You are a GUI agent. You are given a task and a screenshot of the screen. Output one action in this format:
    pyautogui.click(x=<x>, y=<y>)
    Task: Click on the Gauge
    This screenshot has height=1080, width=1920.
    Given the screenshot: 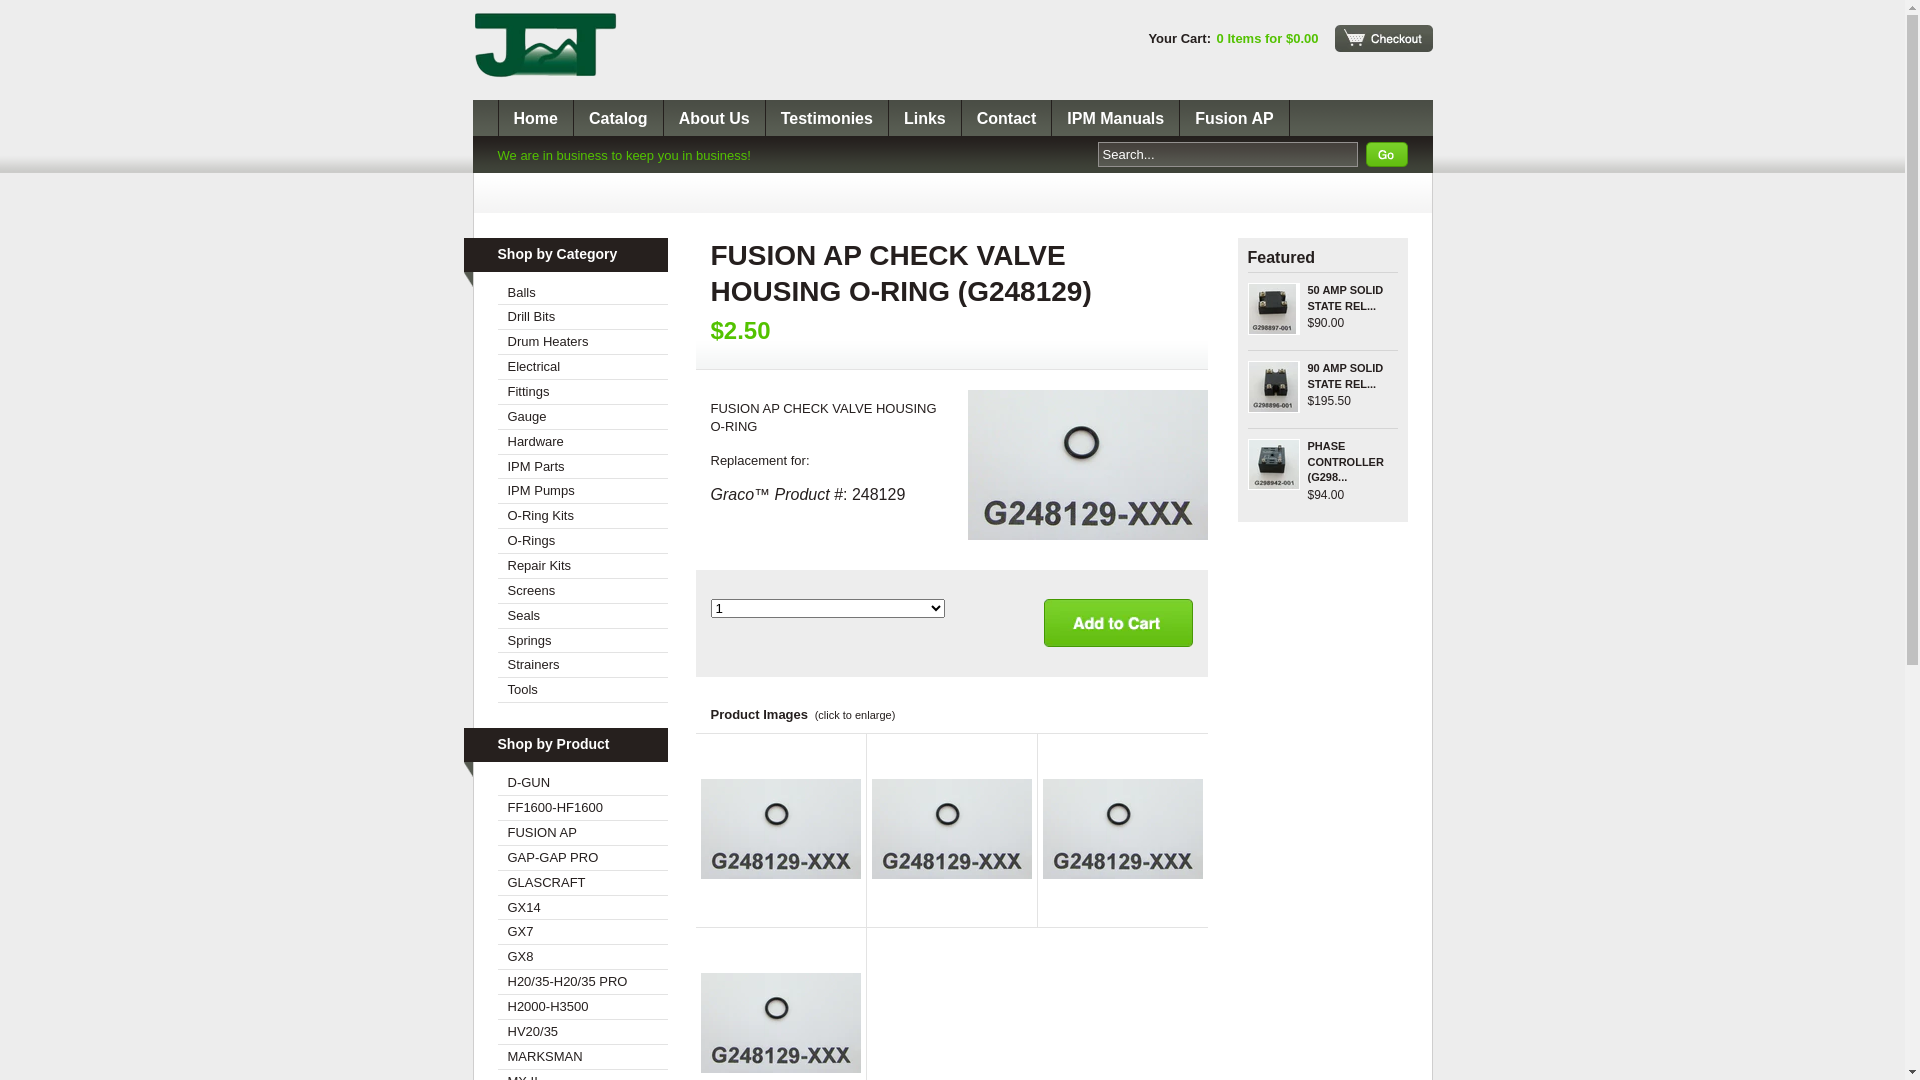 What is the action you would take?
    pyautogui.click(x=583, y=418)
    